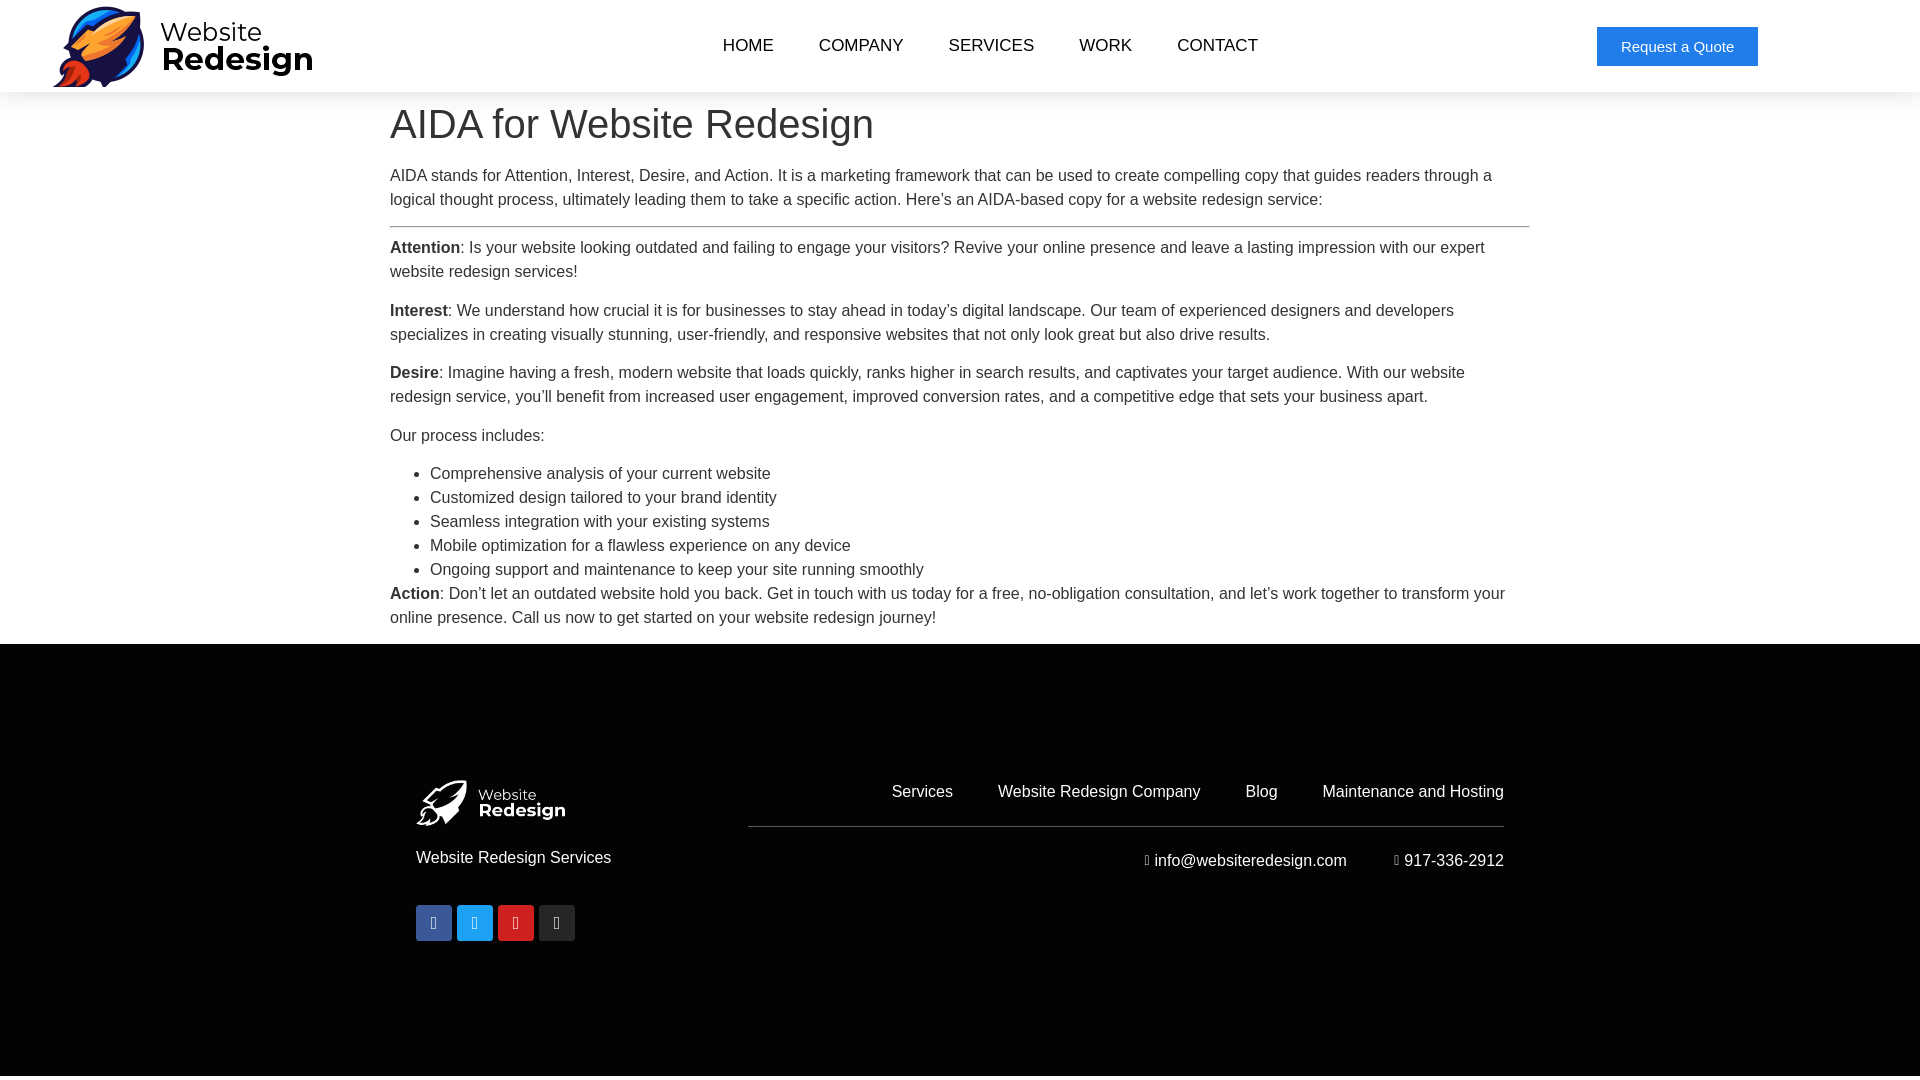  What do you see at coordinates (513, 857) in the screenshot?
I see `Website Redesign Services` at bounding box center [513, 857].